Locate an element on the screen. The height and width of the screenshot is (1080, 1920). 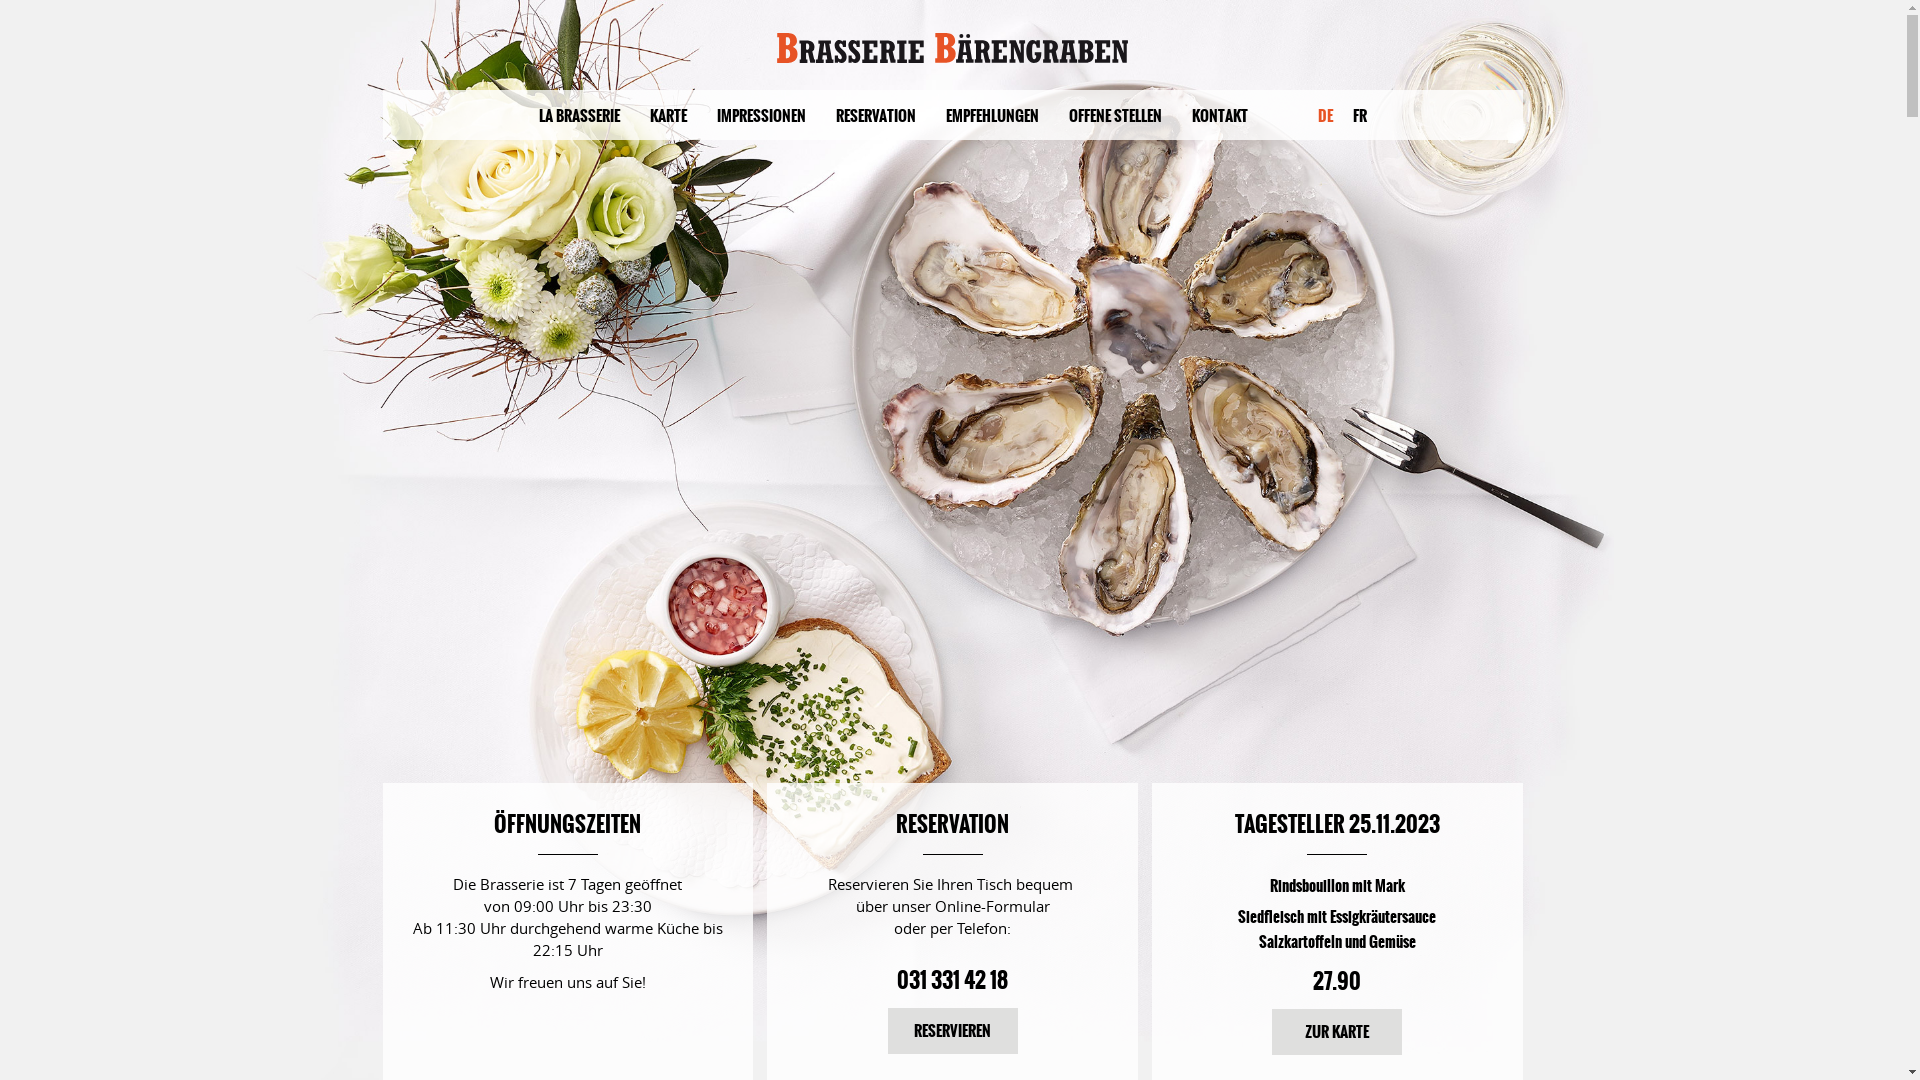
ZUR KARTE is located at coordinates (1337, 1032).